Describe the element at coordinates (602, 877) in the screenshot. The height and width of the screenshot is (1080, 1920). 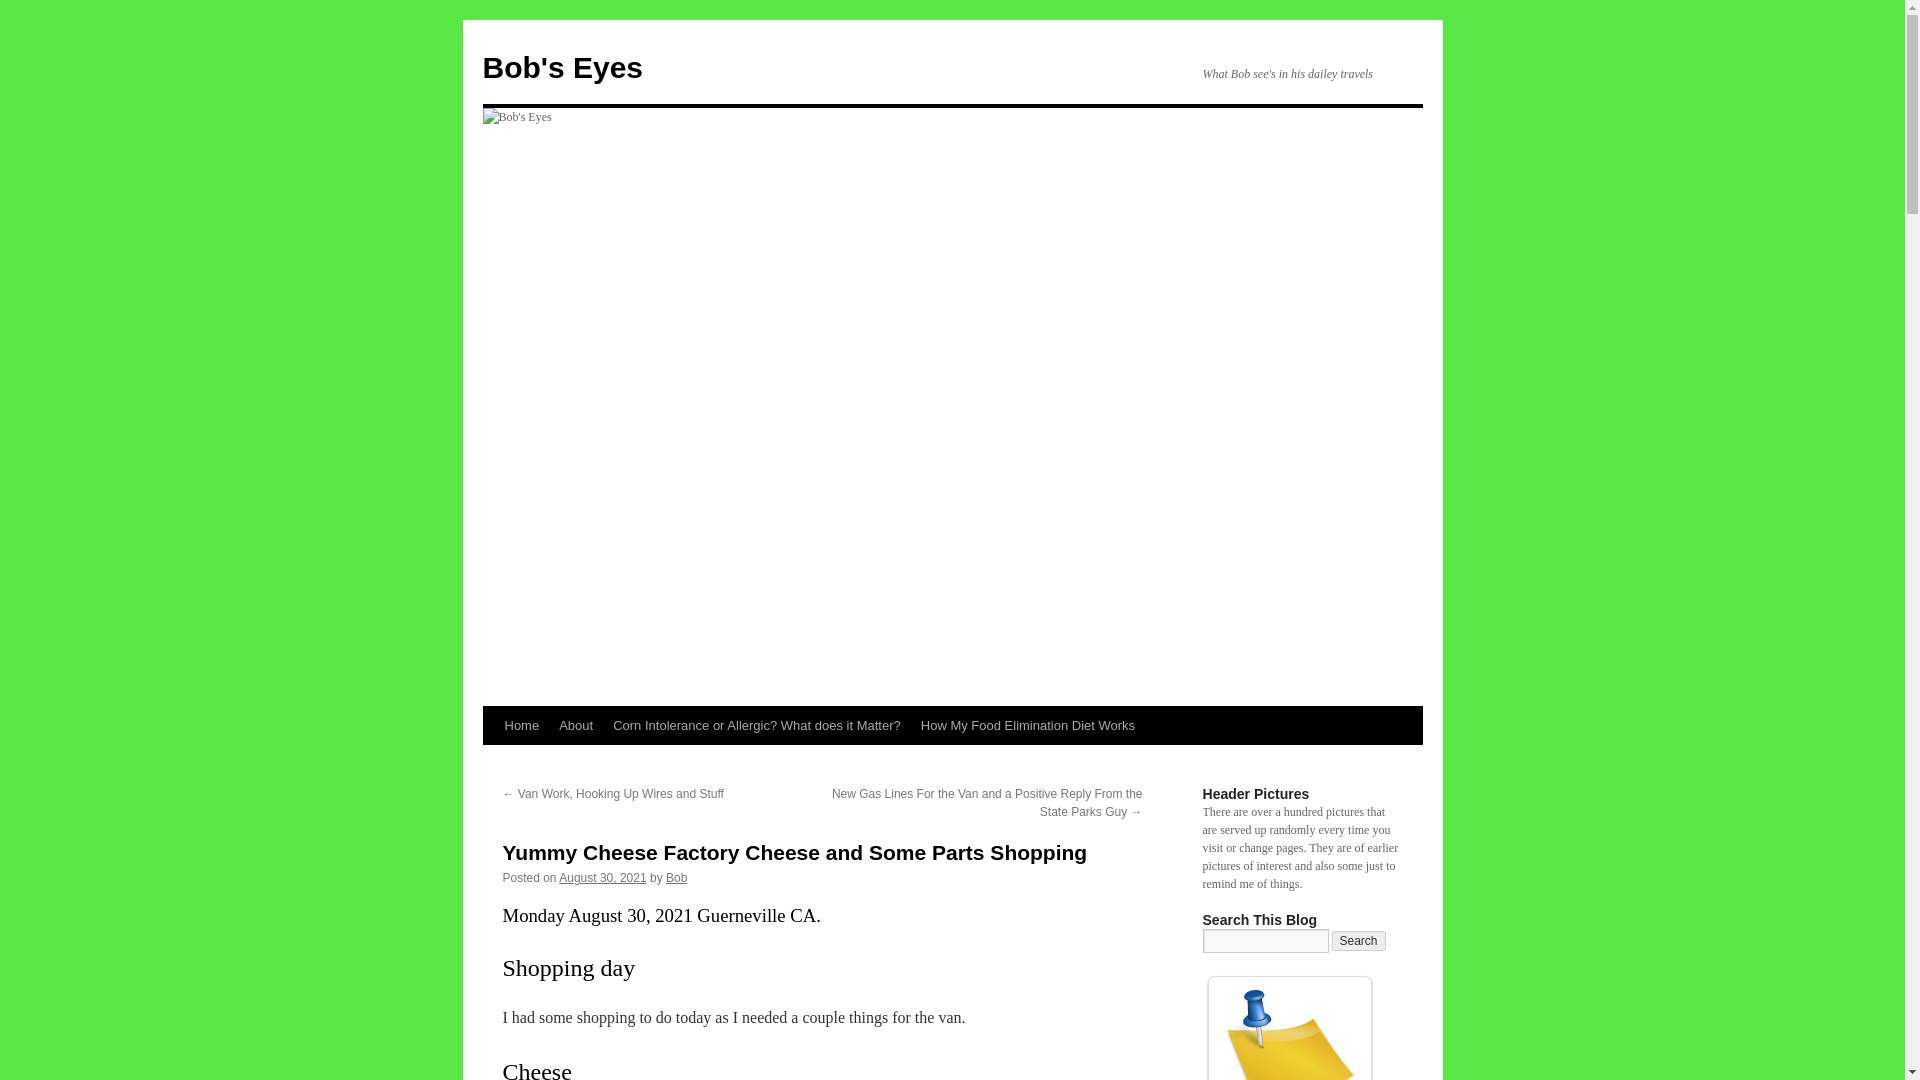
I see `August 30, 2021` at that location.